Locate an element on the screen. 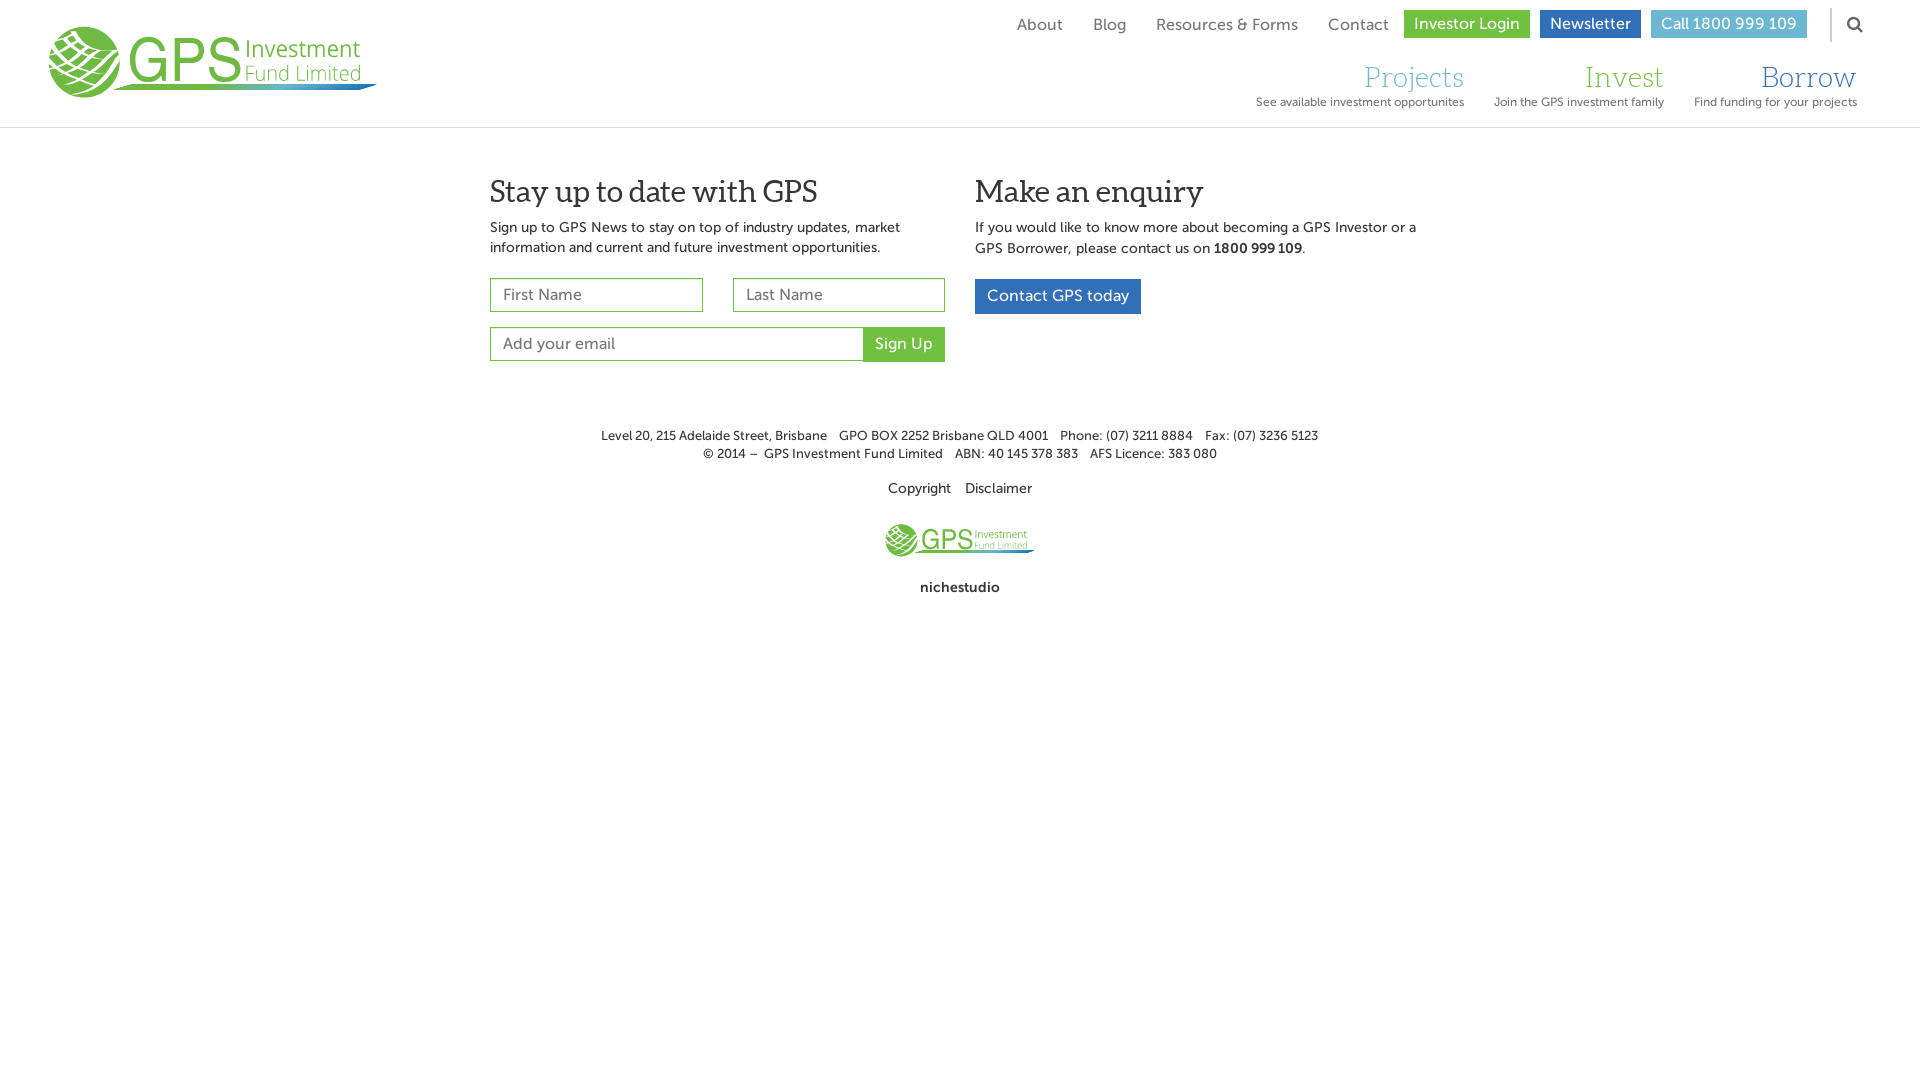  Search for: is located at coordinates (1831, 25).